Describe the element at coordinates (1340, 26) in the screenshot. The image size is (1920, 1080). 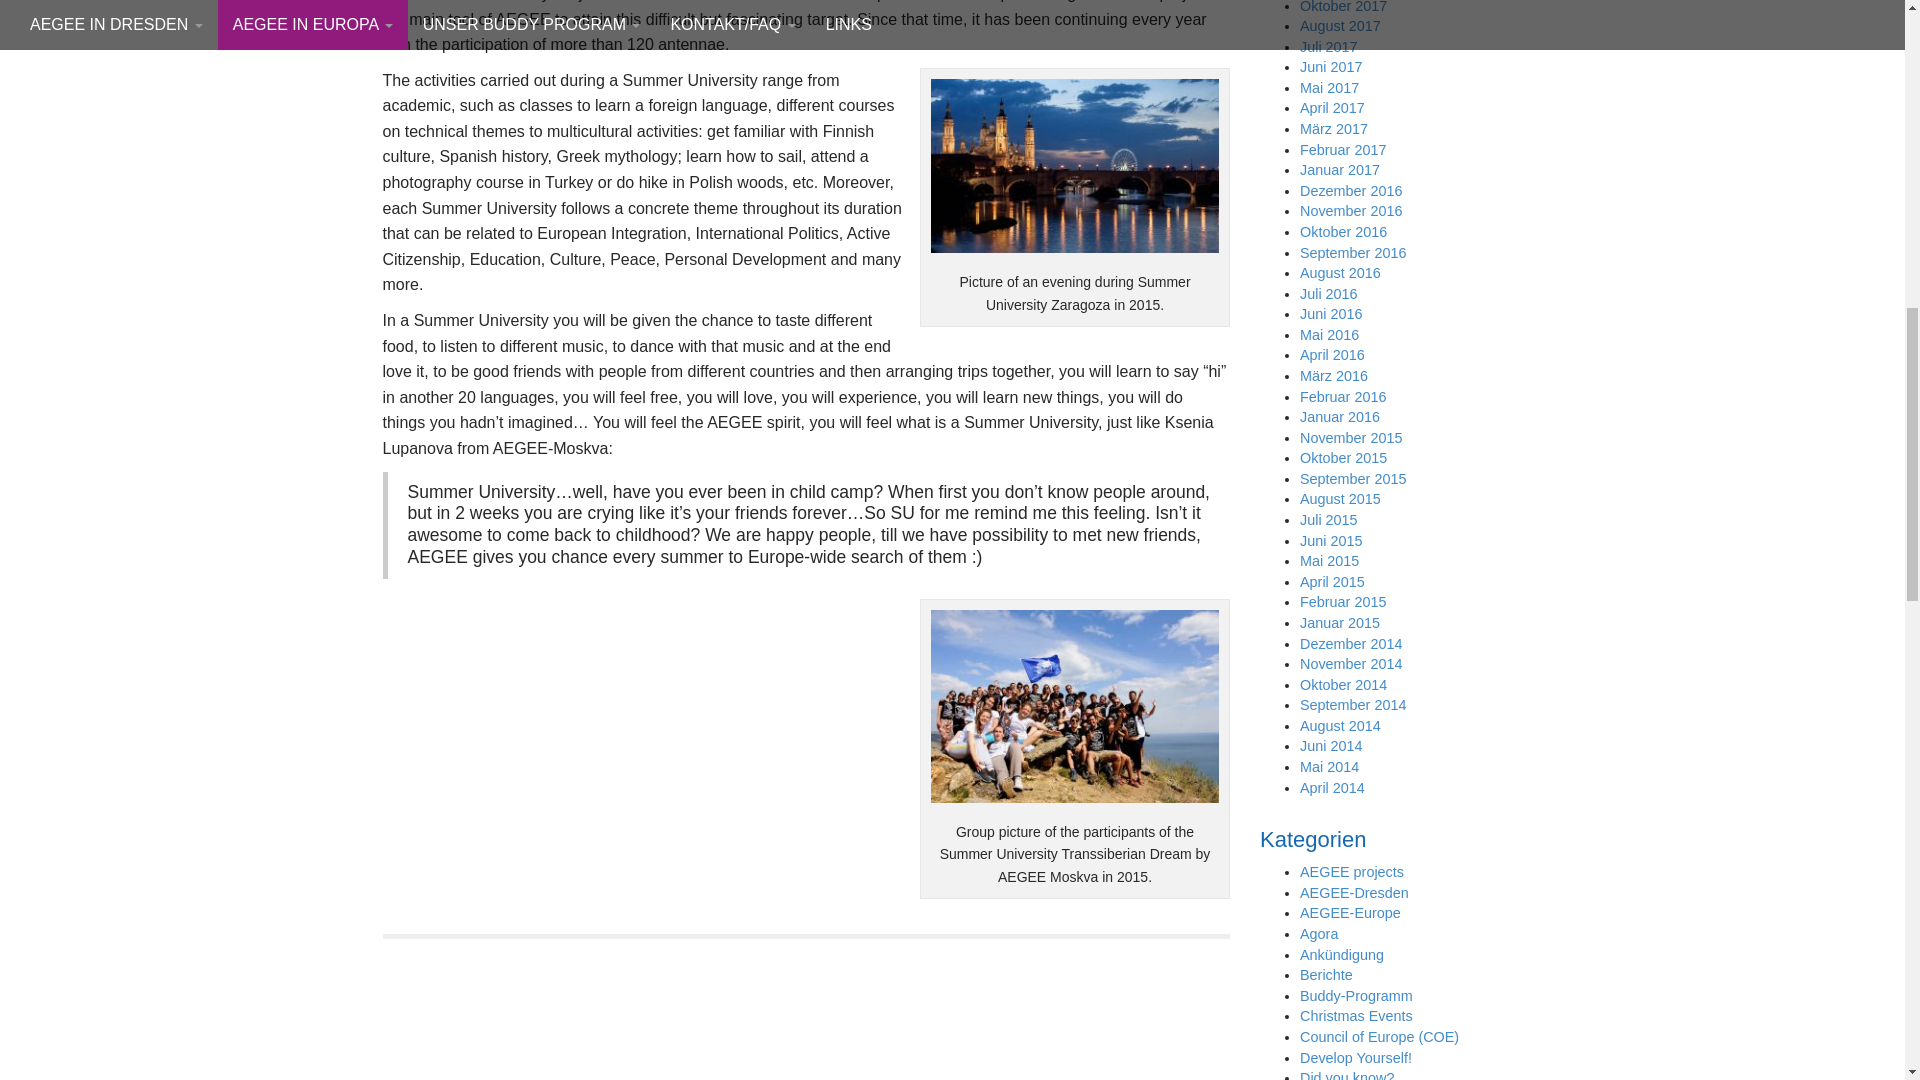
I see `August 2017` at that location.